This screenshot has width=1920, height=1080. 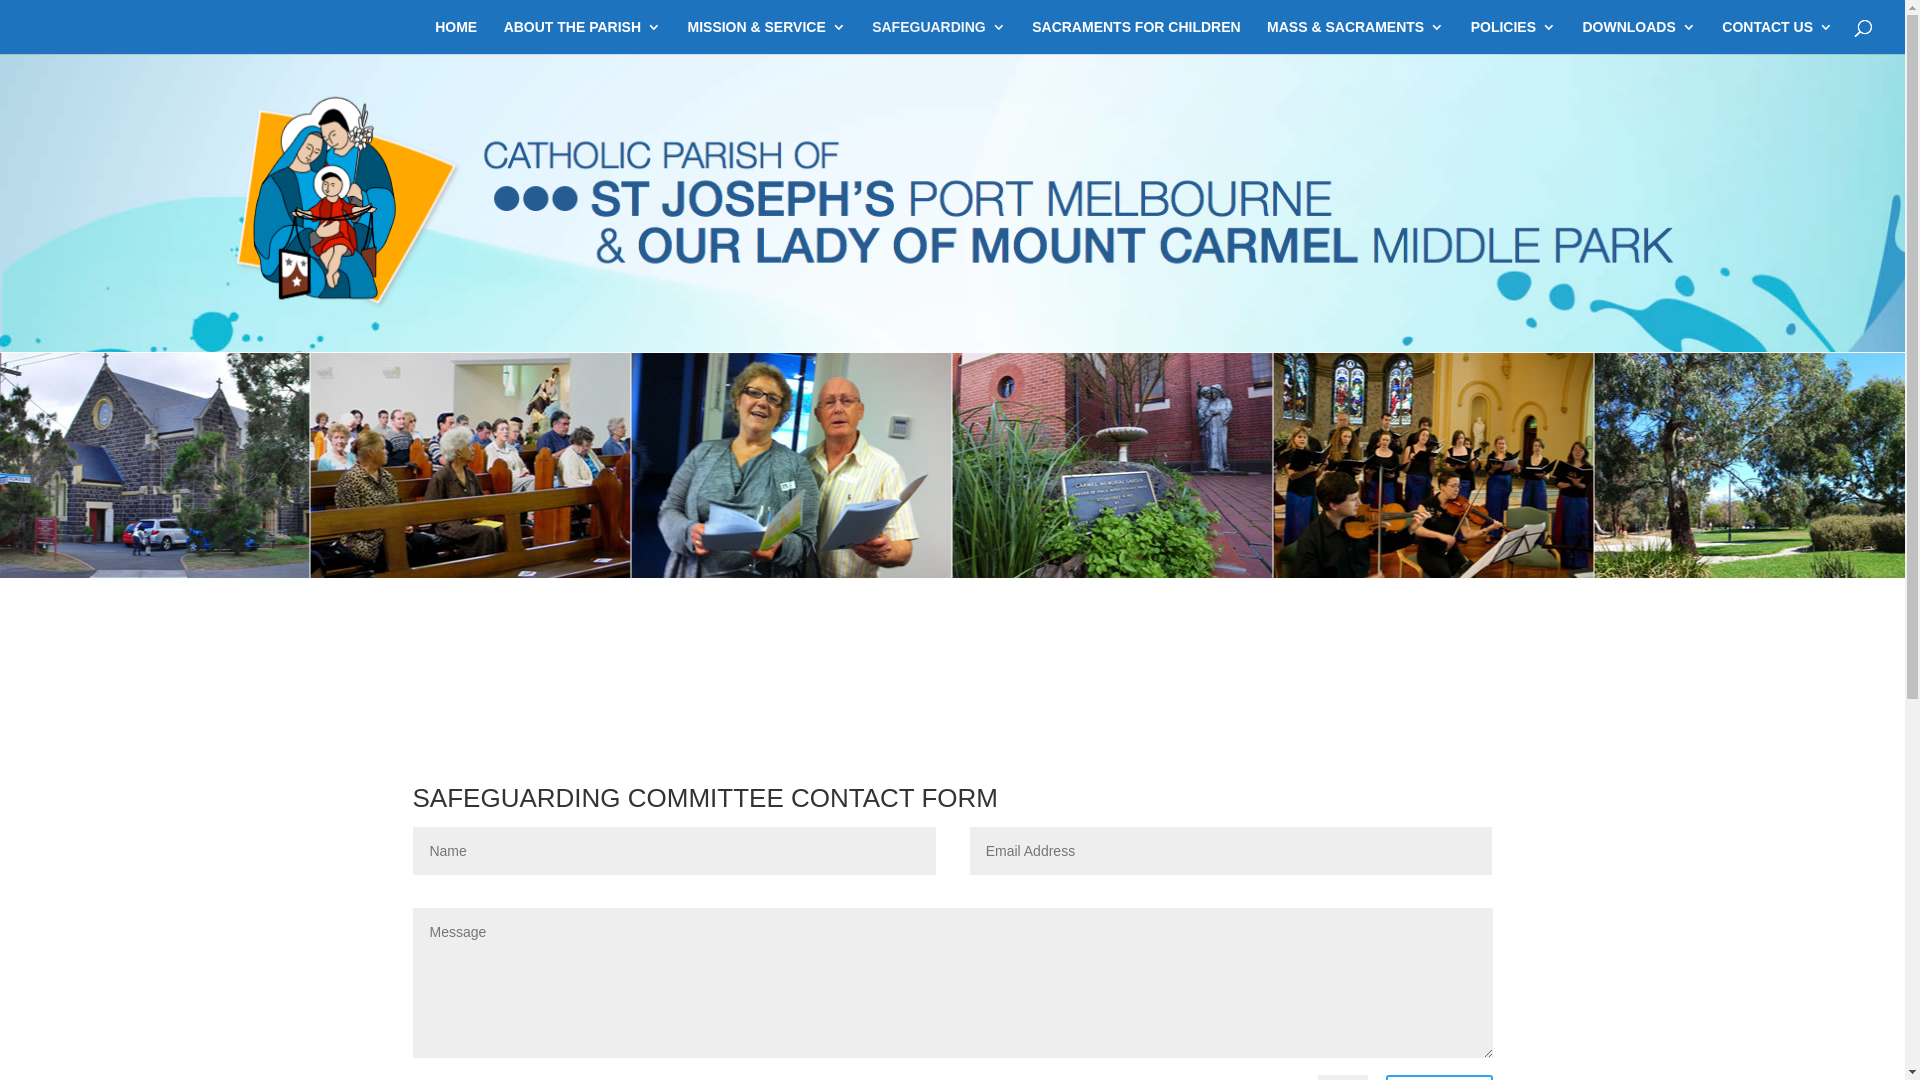 I want to click on MASS & SACRAMENTS, so click(x=1356, y=37).